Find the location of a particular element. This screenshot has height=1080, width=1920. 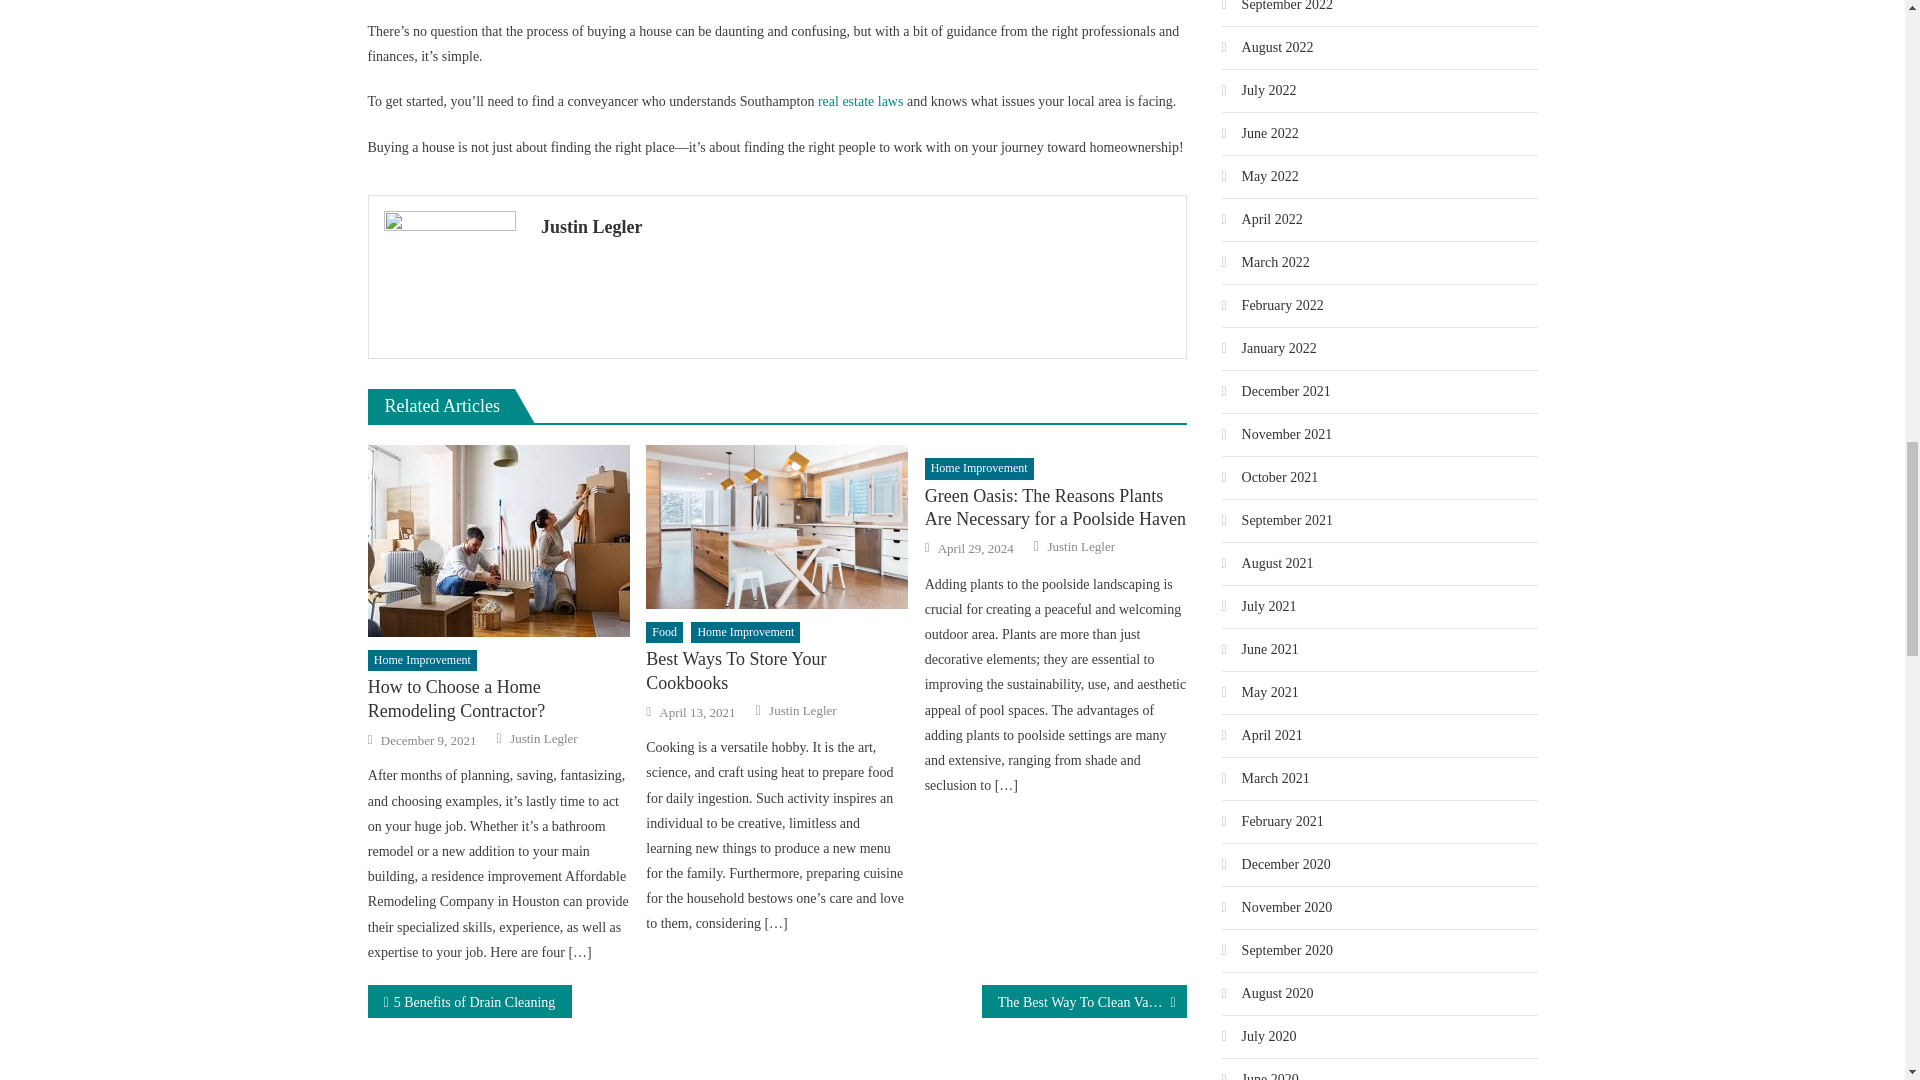

How to Choose a Home Remodeling Contractor? is located at coordinates (498, 699).